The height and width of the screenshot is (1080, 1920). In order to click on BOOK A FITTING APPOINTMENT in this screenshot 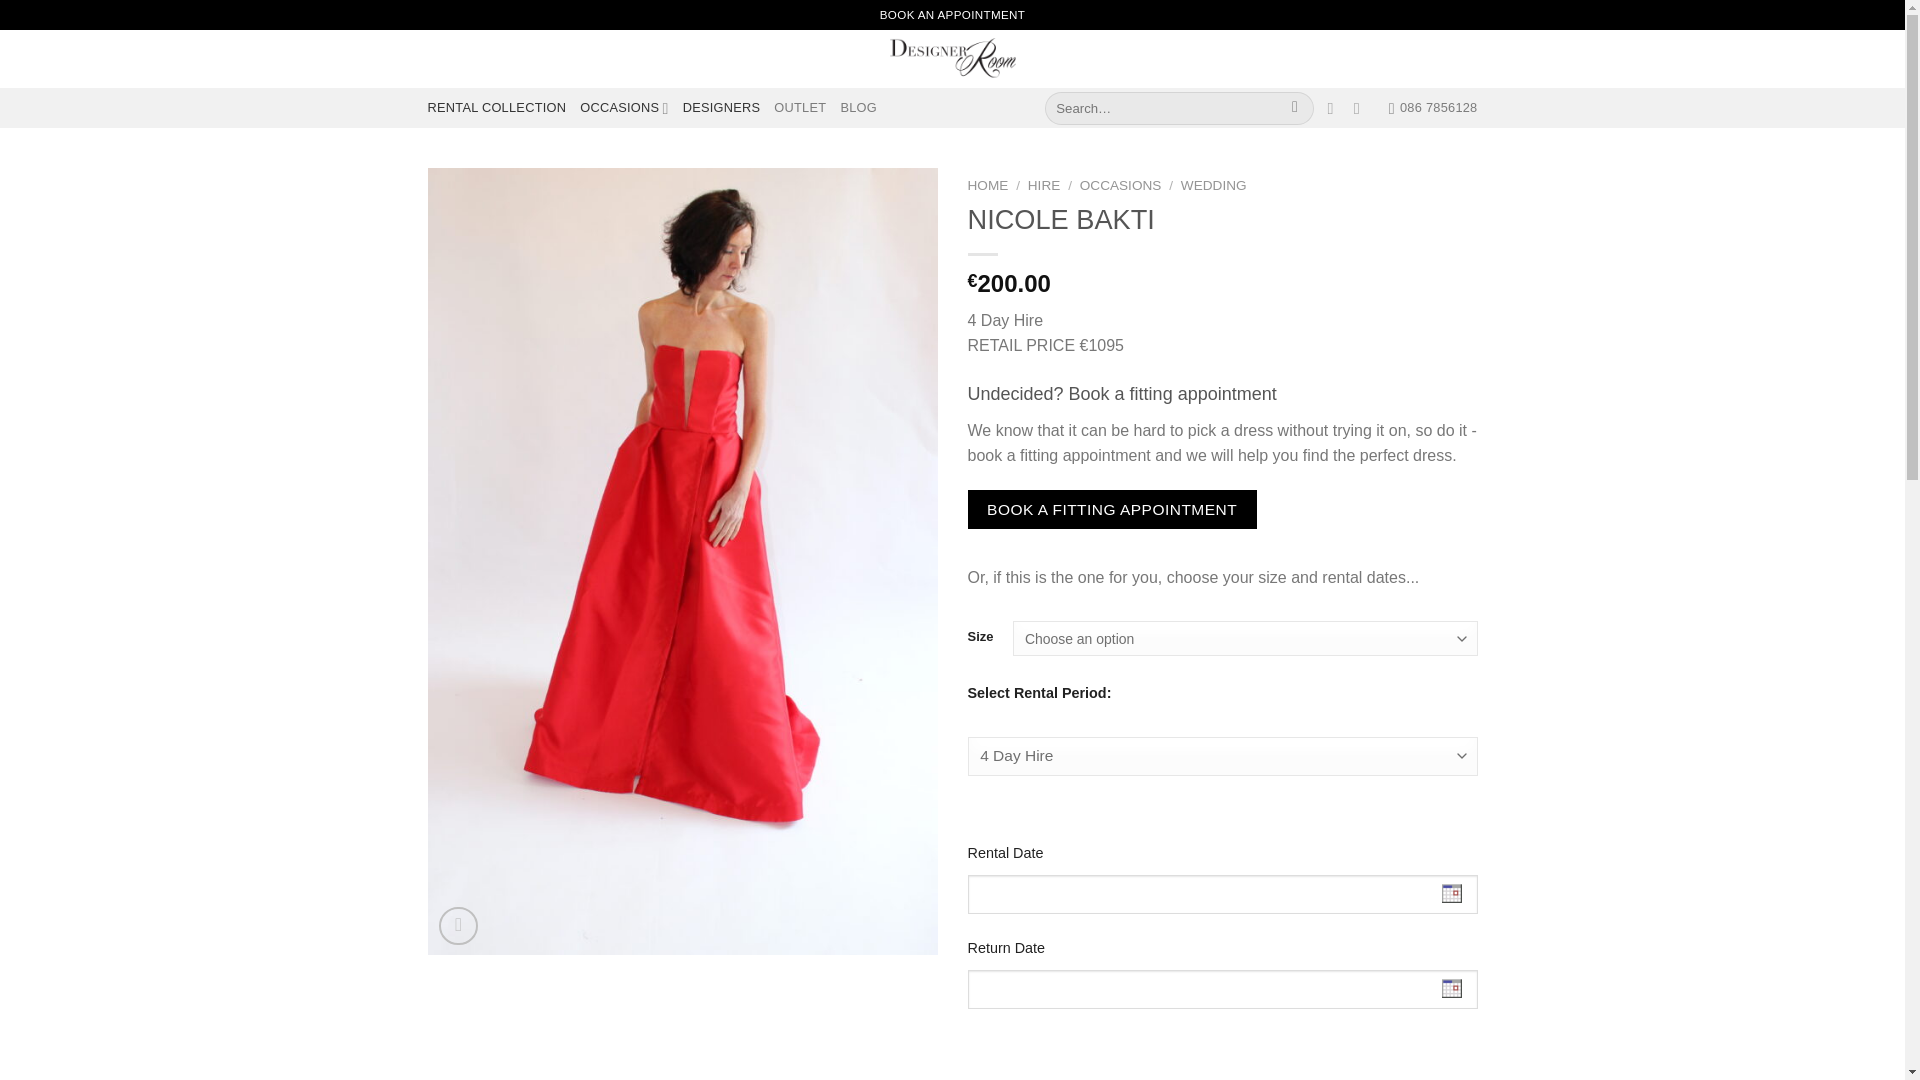, I will do `click(1112, 510)`.